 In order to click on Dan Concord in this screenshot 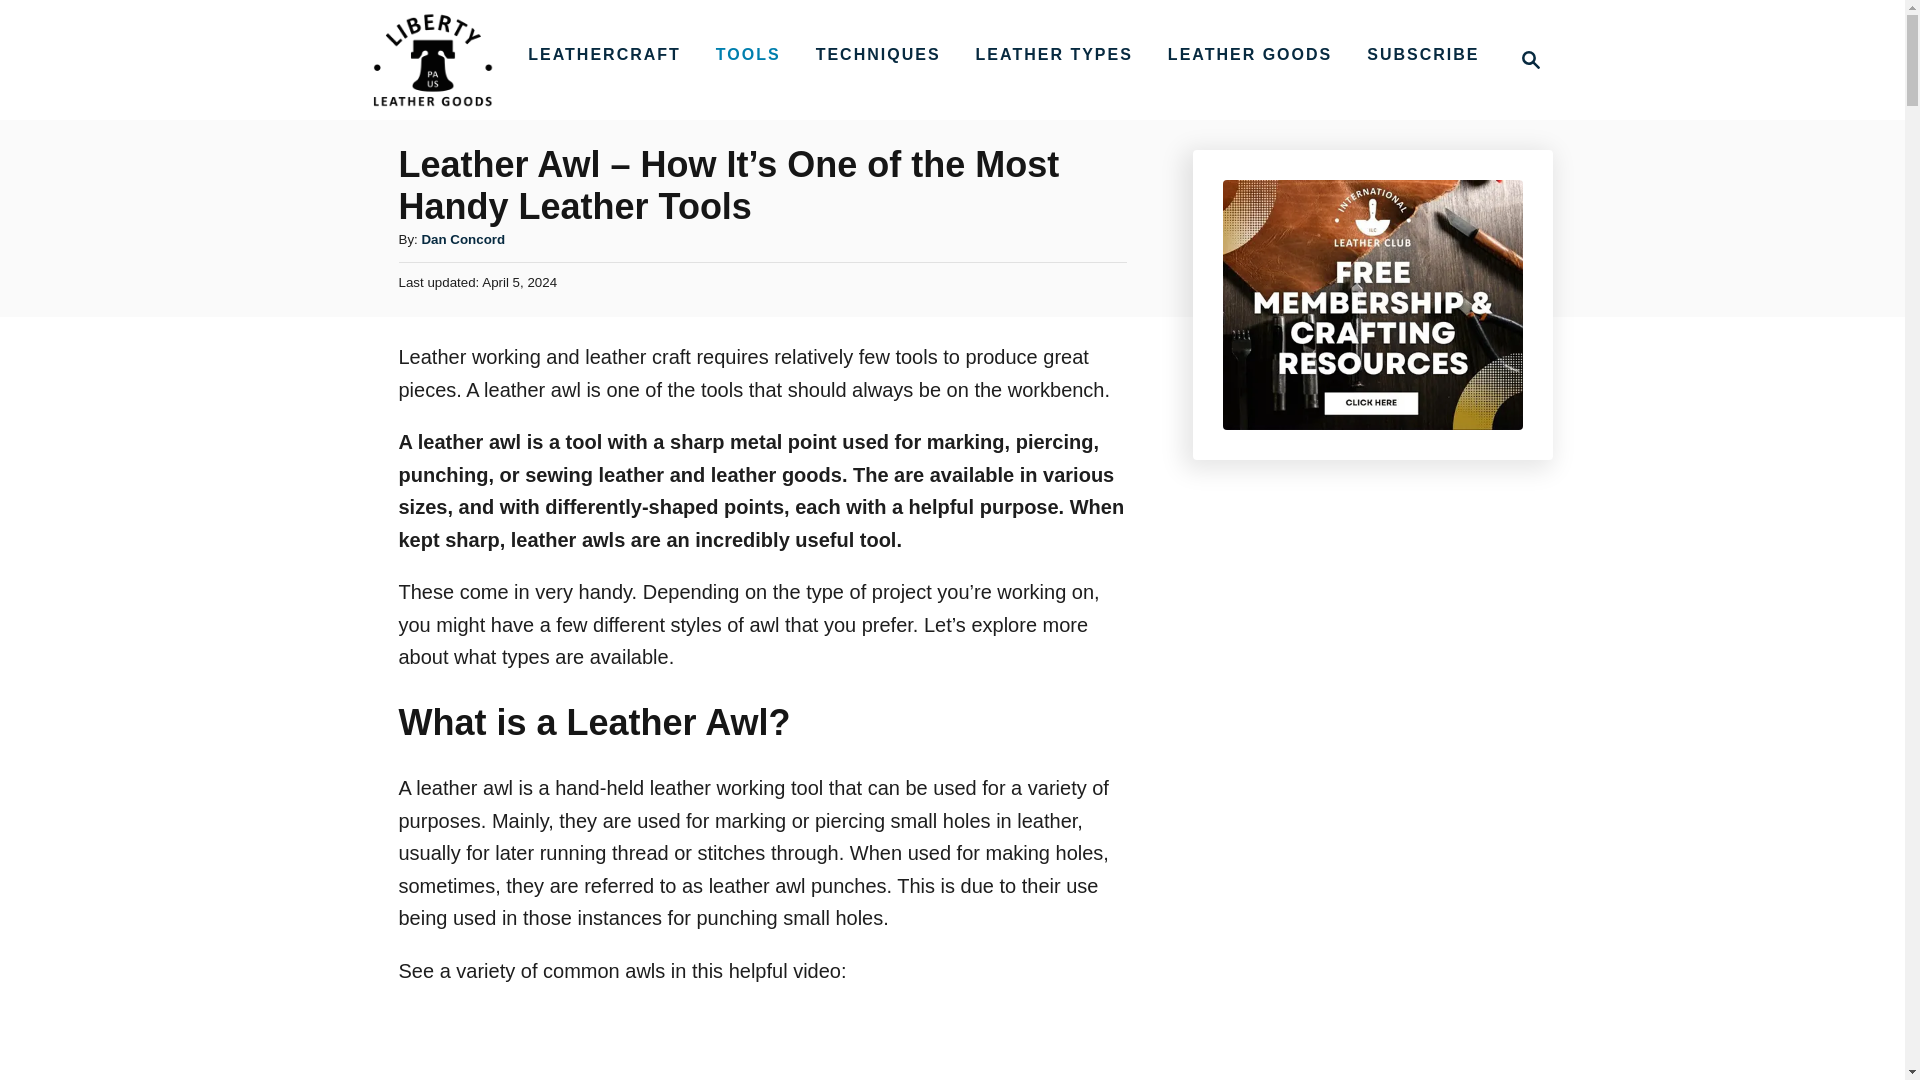, I will do `click(462, 240)`.